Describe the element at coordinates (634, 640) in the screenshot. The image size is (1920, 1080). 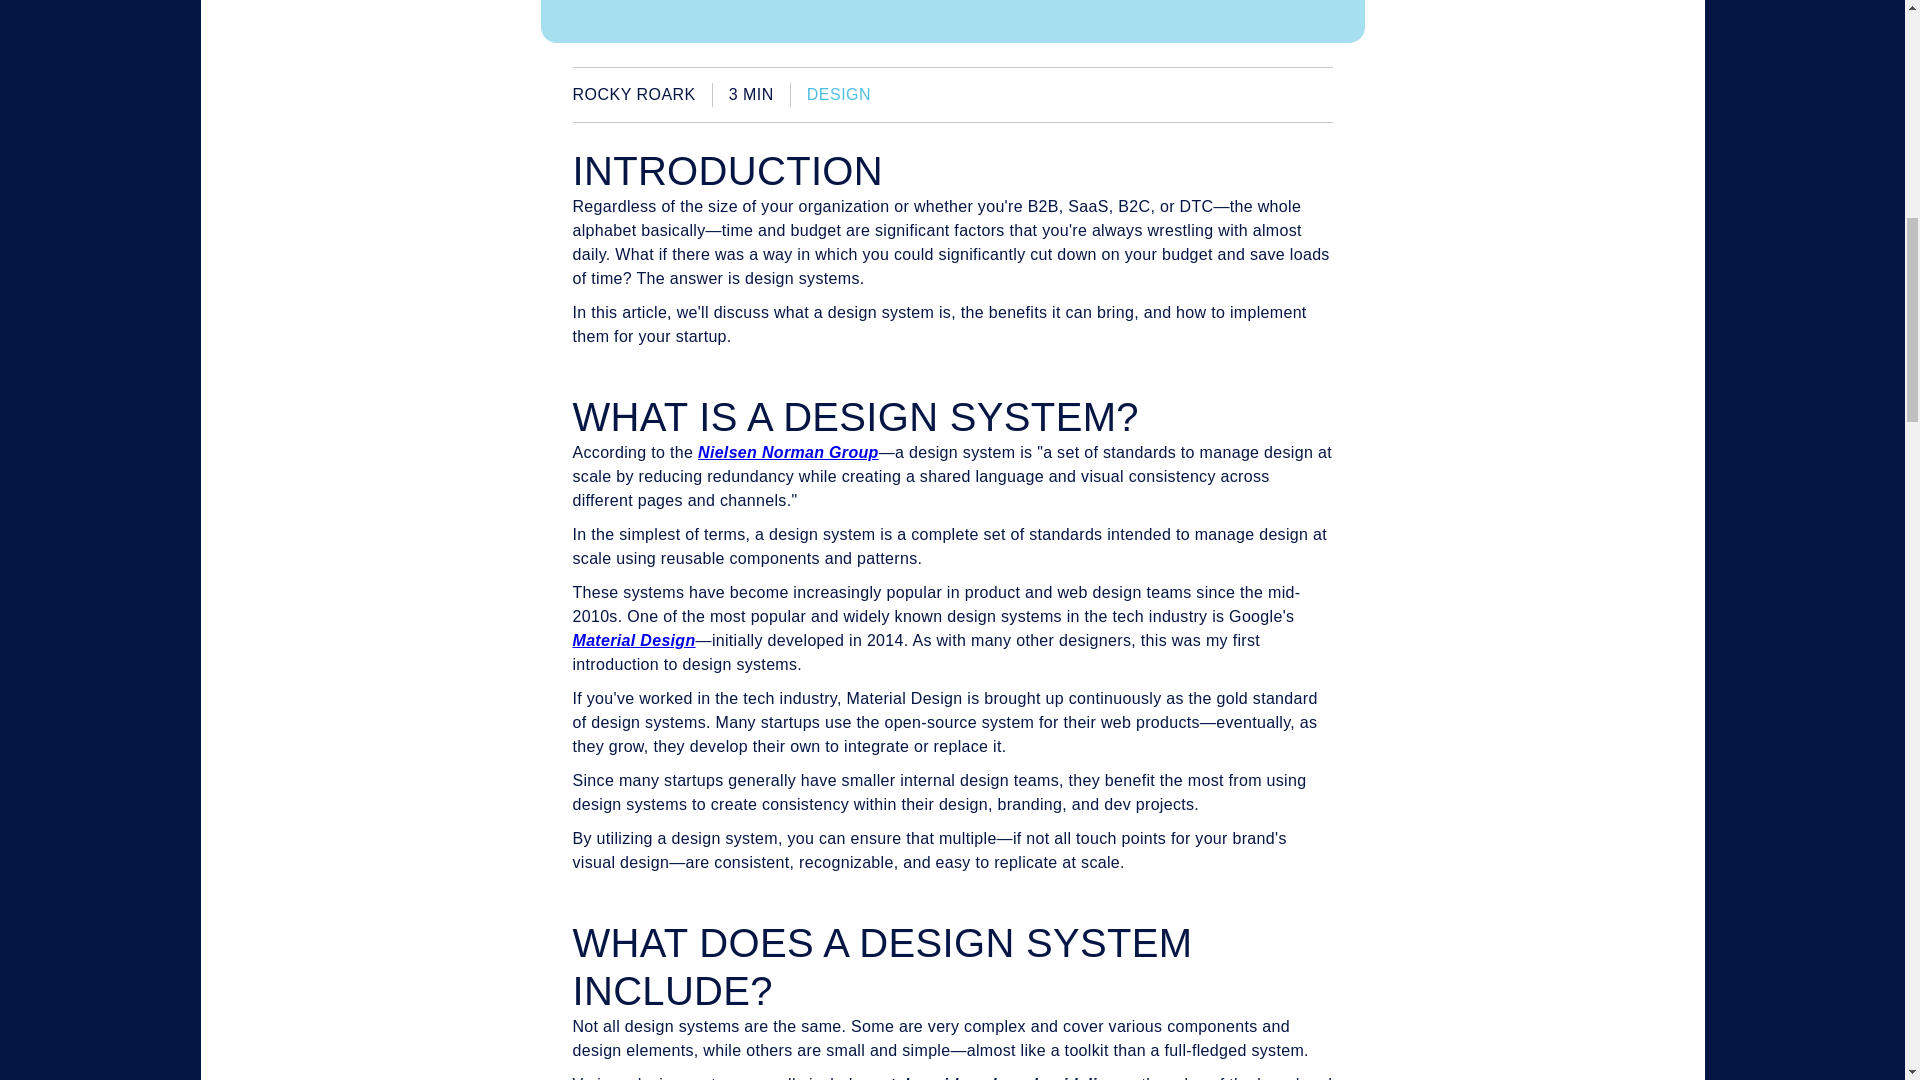
I see `Material Design` at that location.